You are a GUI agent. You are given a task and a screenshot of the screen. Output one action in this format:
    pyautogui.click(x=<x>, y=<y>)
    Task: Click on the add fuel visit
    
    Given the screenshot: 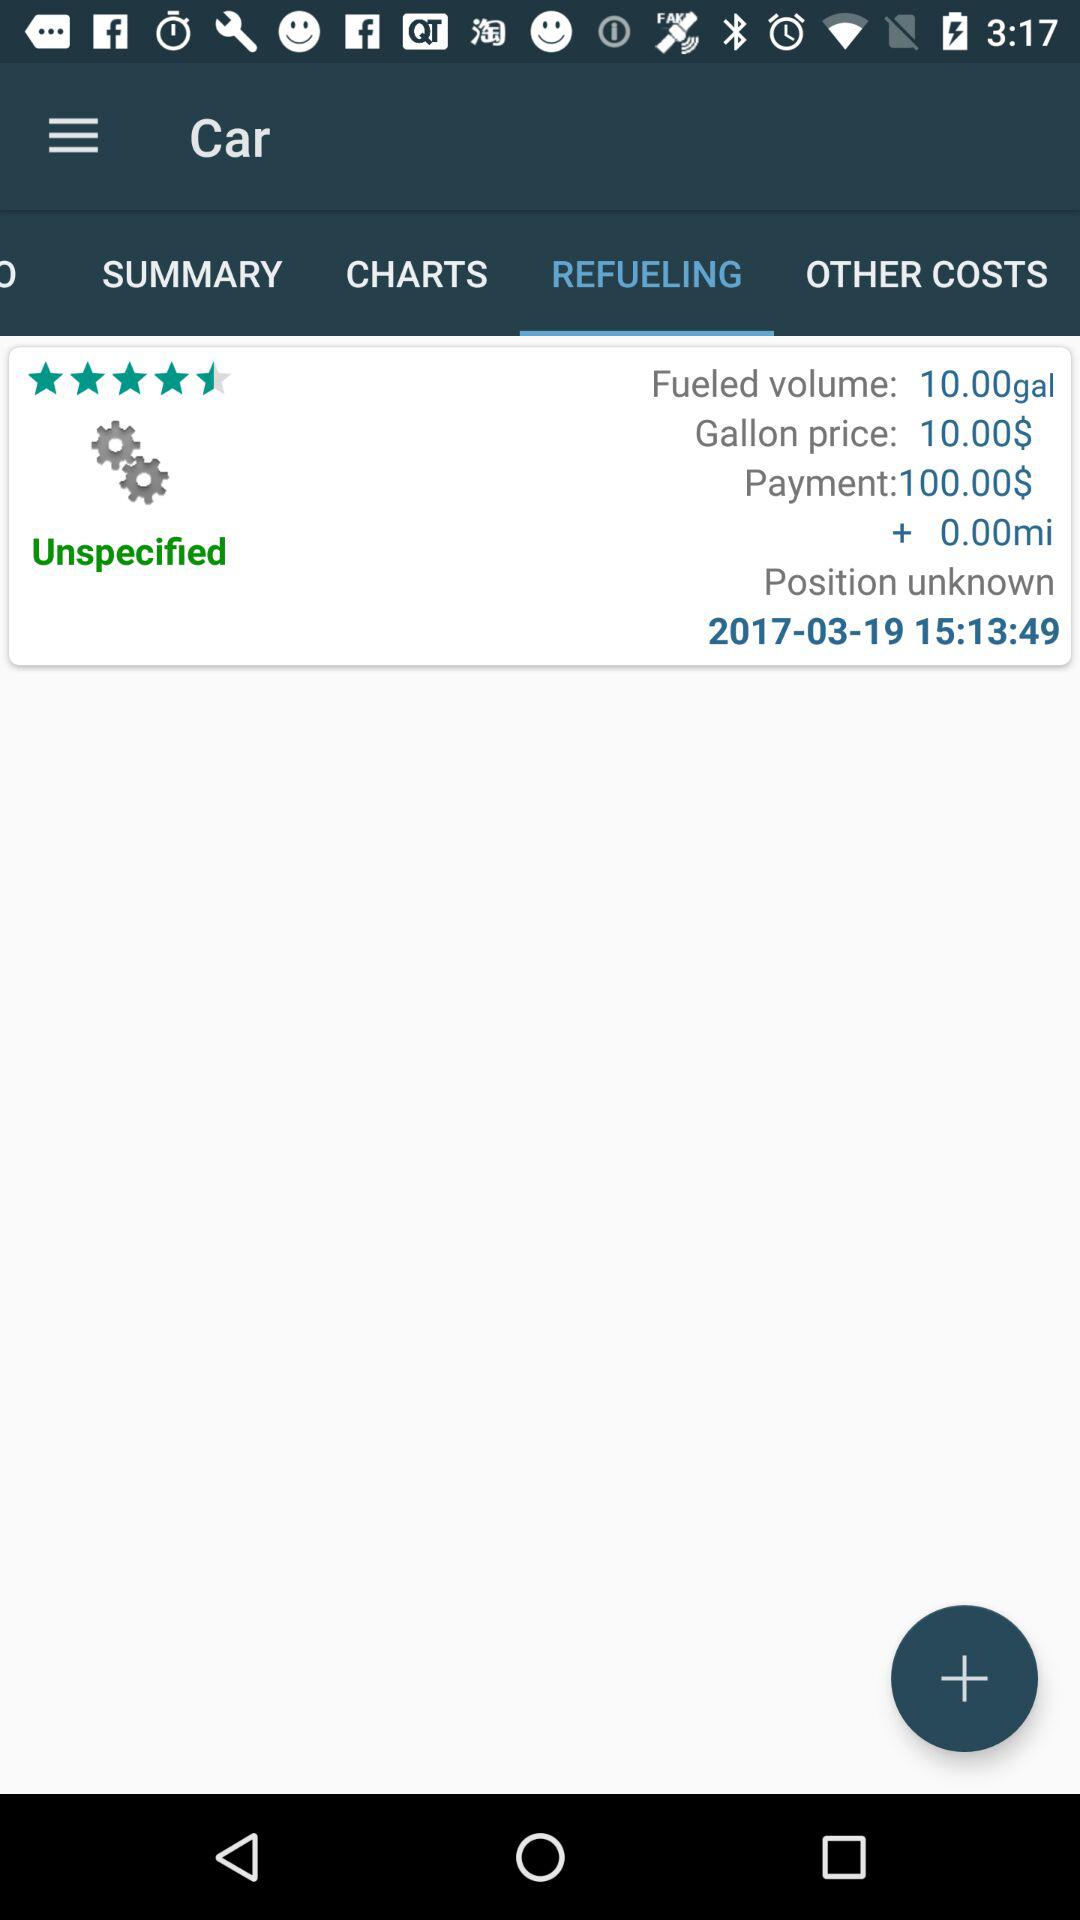 What is the action you would take?
    pyautogui.click(x=964, y=1678)
    